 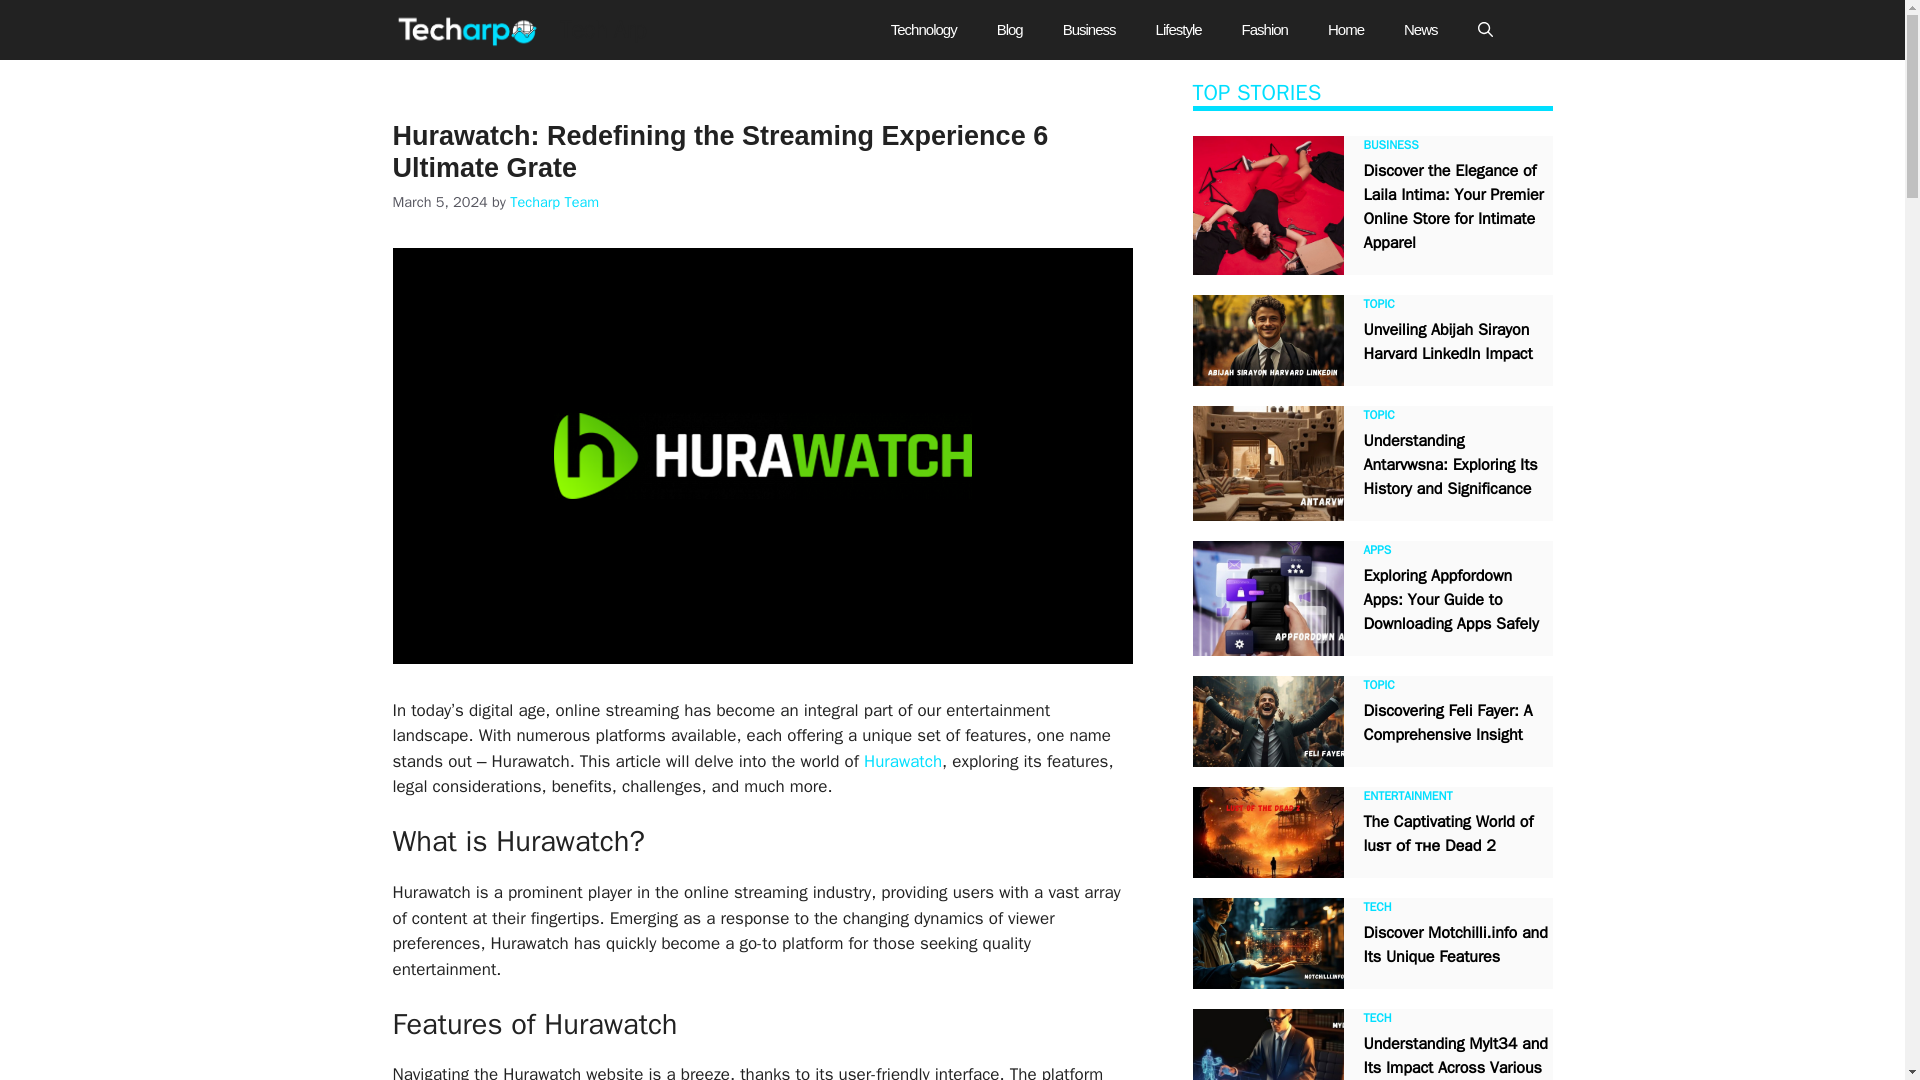 What do you see at coordinates (602, 30) in the screenshot?
I see `Tech Arp` at bounding box center [602, 30].